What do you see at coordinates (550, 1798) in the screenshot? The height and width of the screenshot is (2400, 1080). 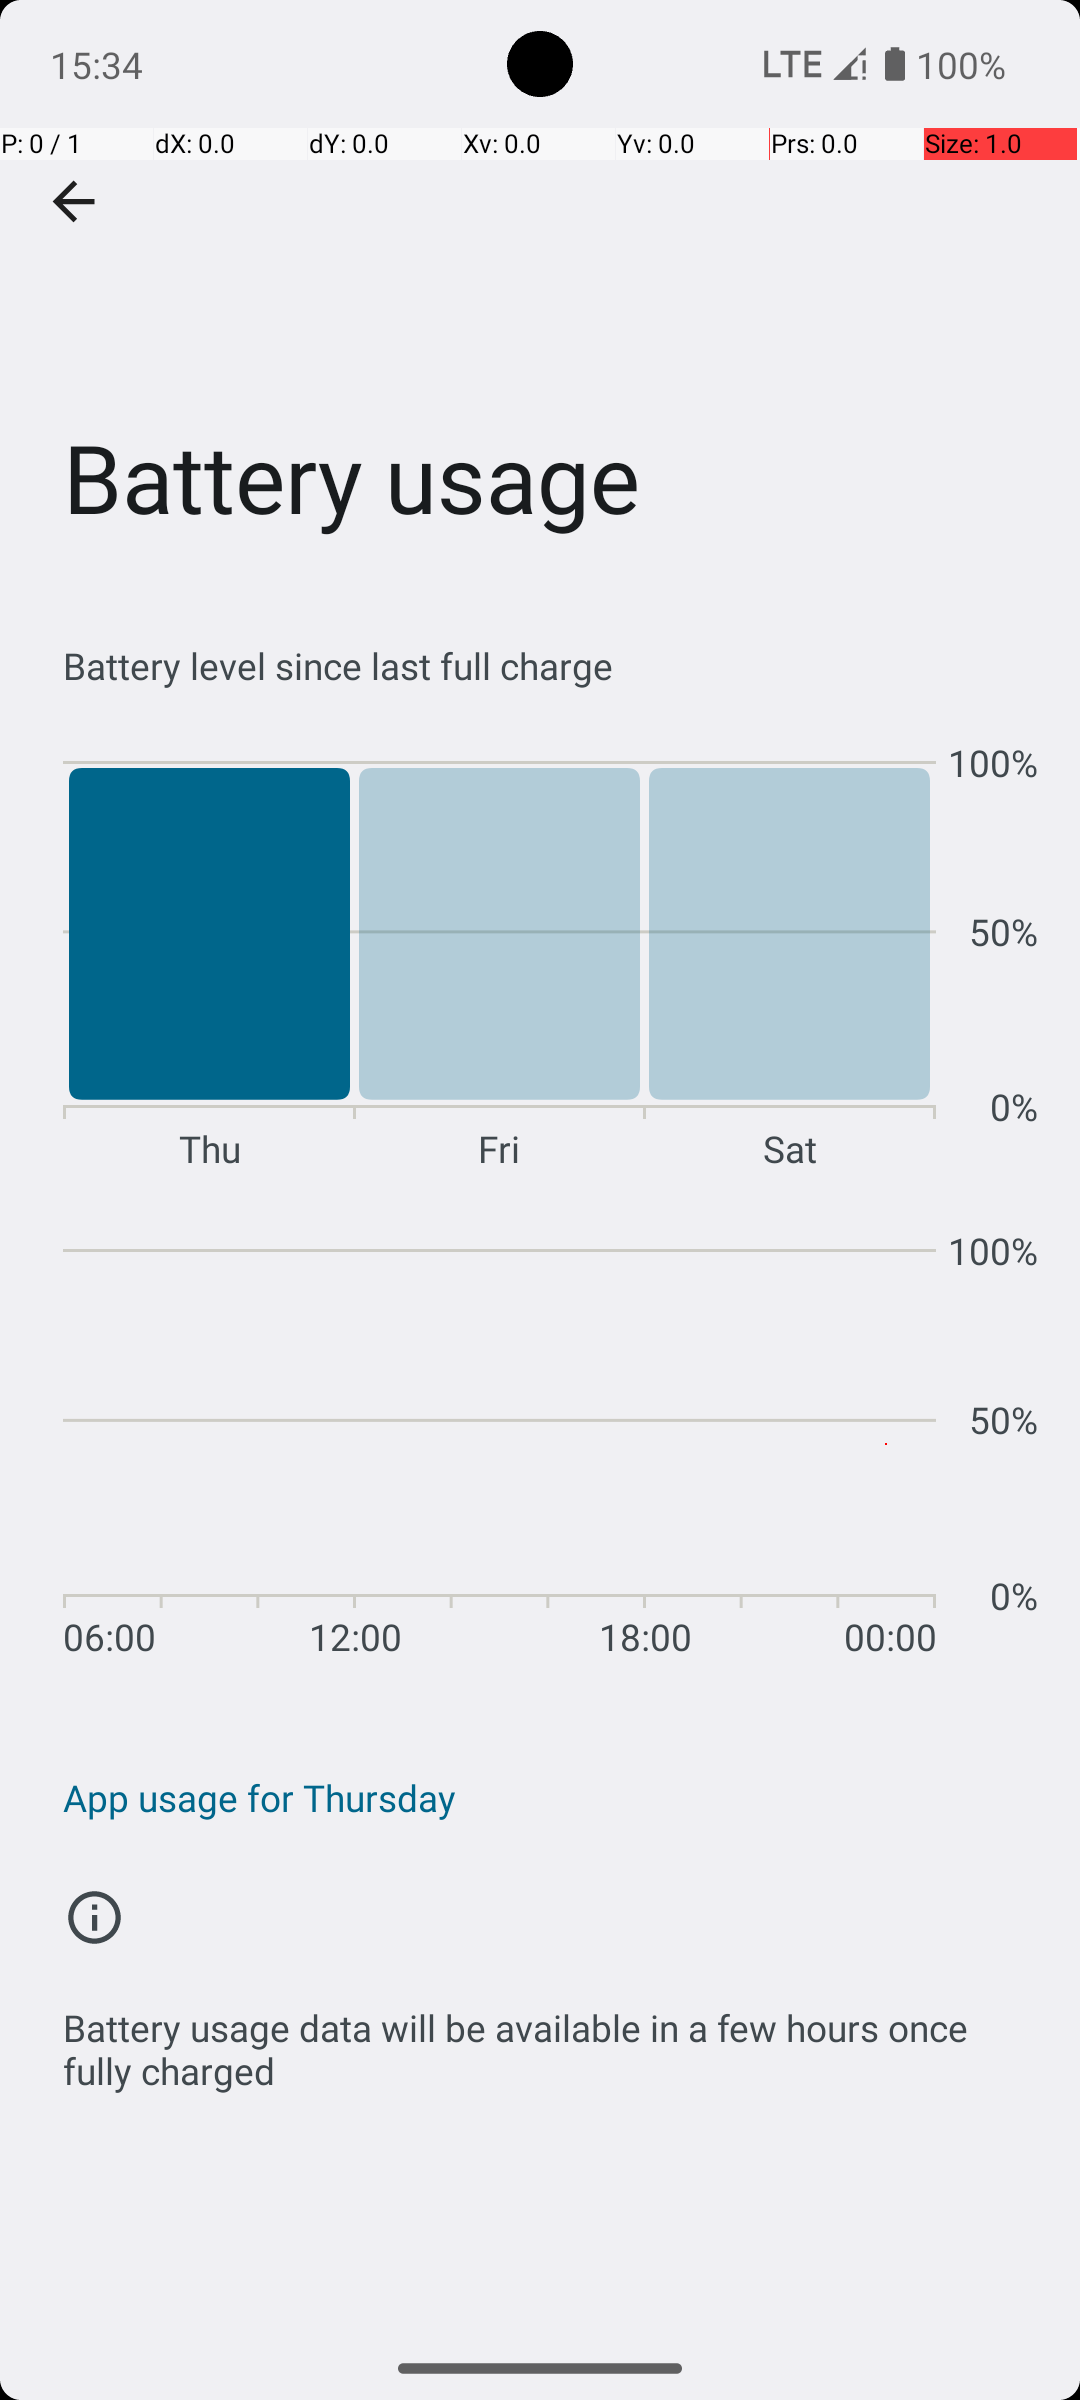 I see `App usage for Thursday` at bounding box center [550, 1798].